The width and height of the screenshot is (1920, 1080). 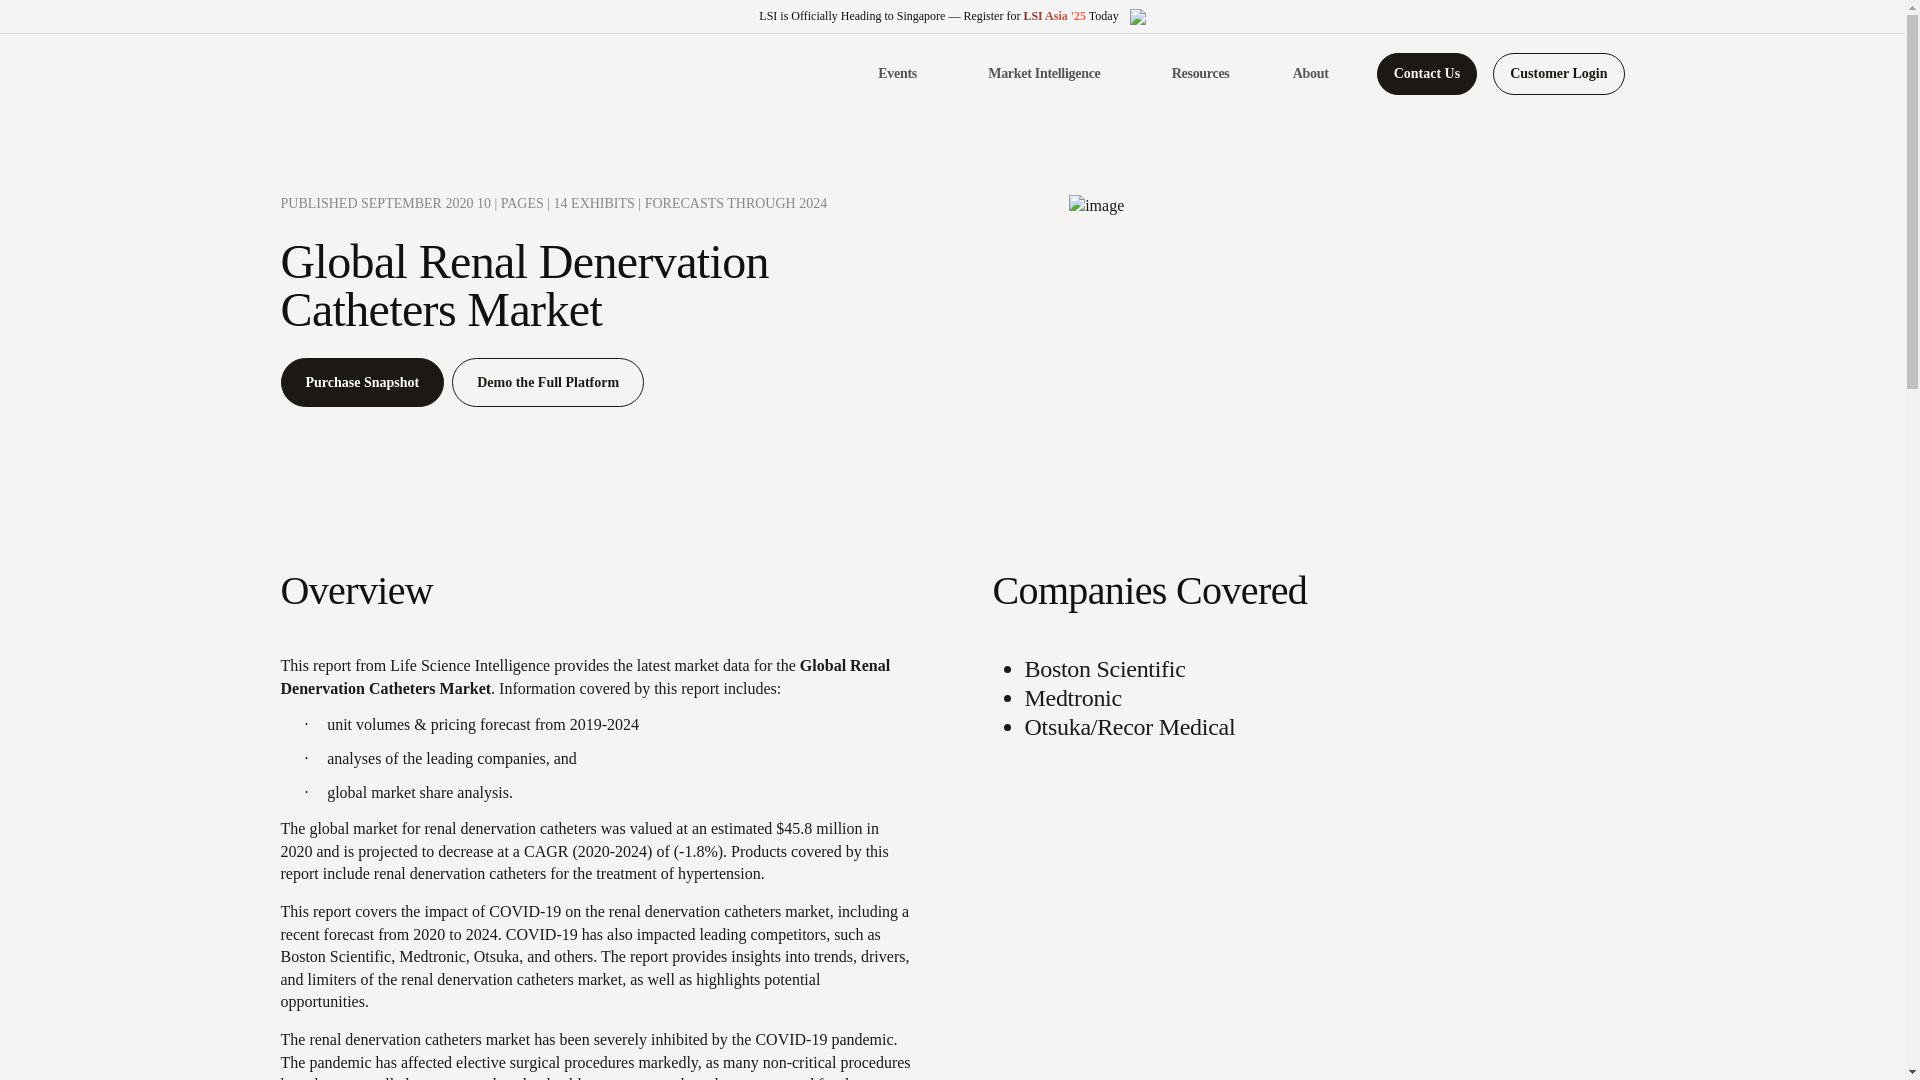 I want to click on Market Intelligence, so click(x=1056, y=74).